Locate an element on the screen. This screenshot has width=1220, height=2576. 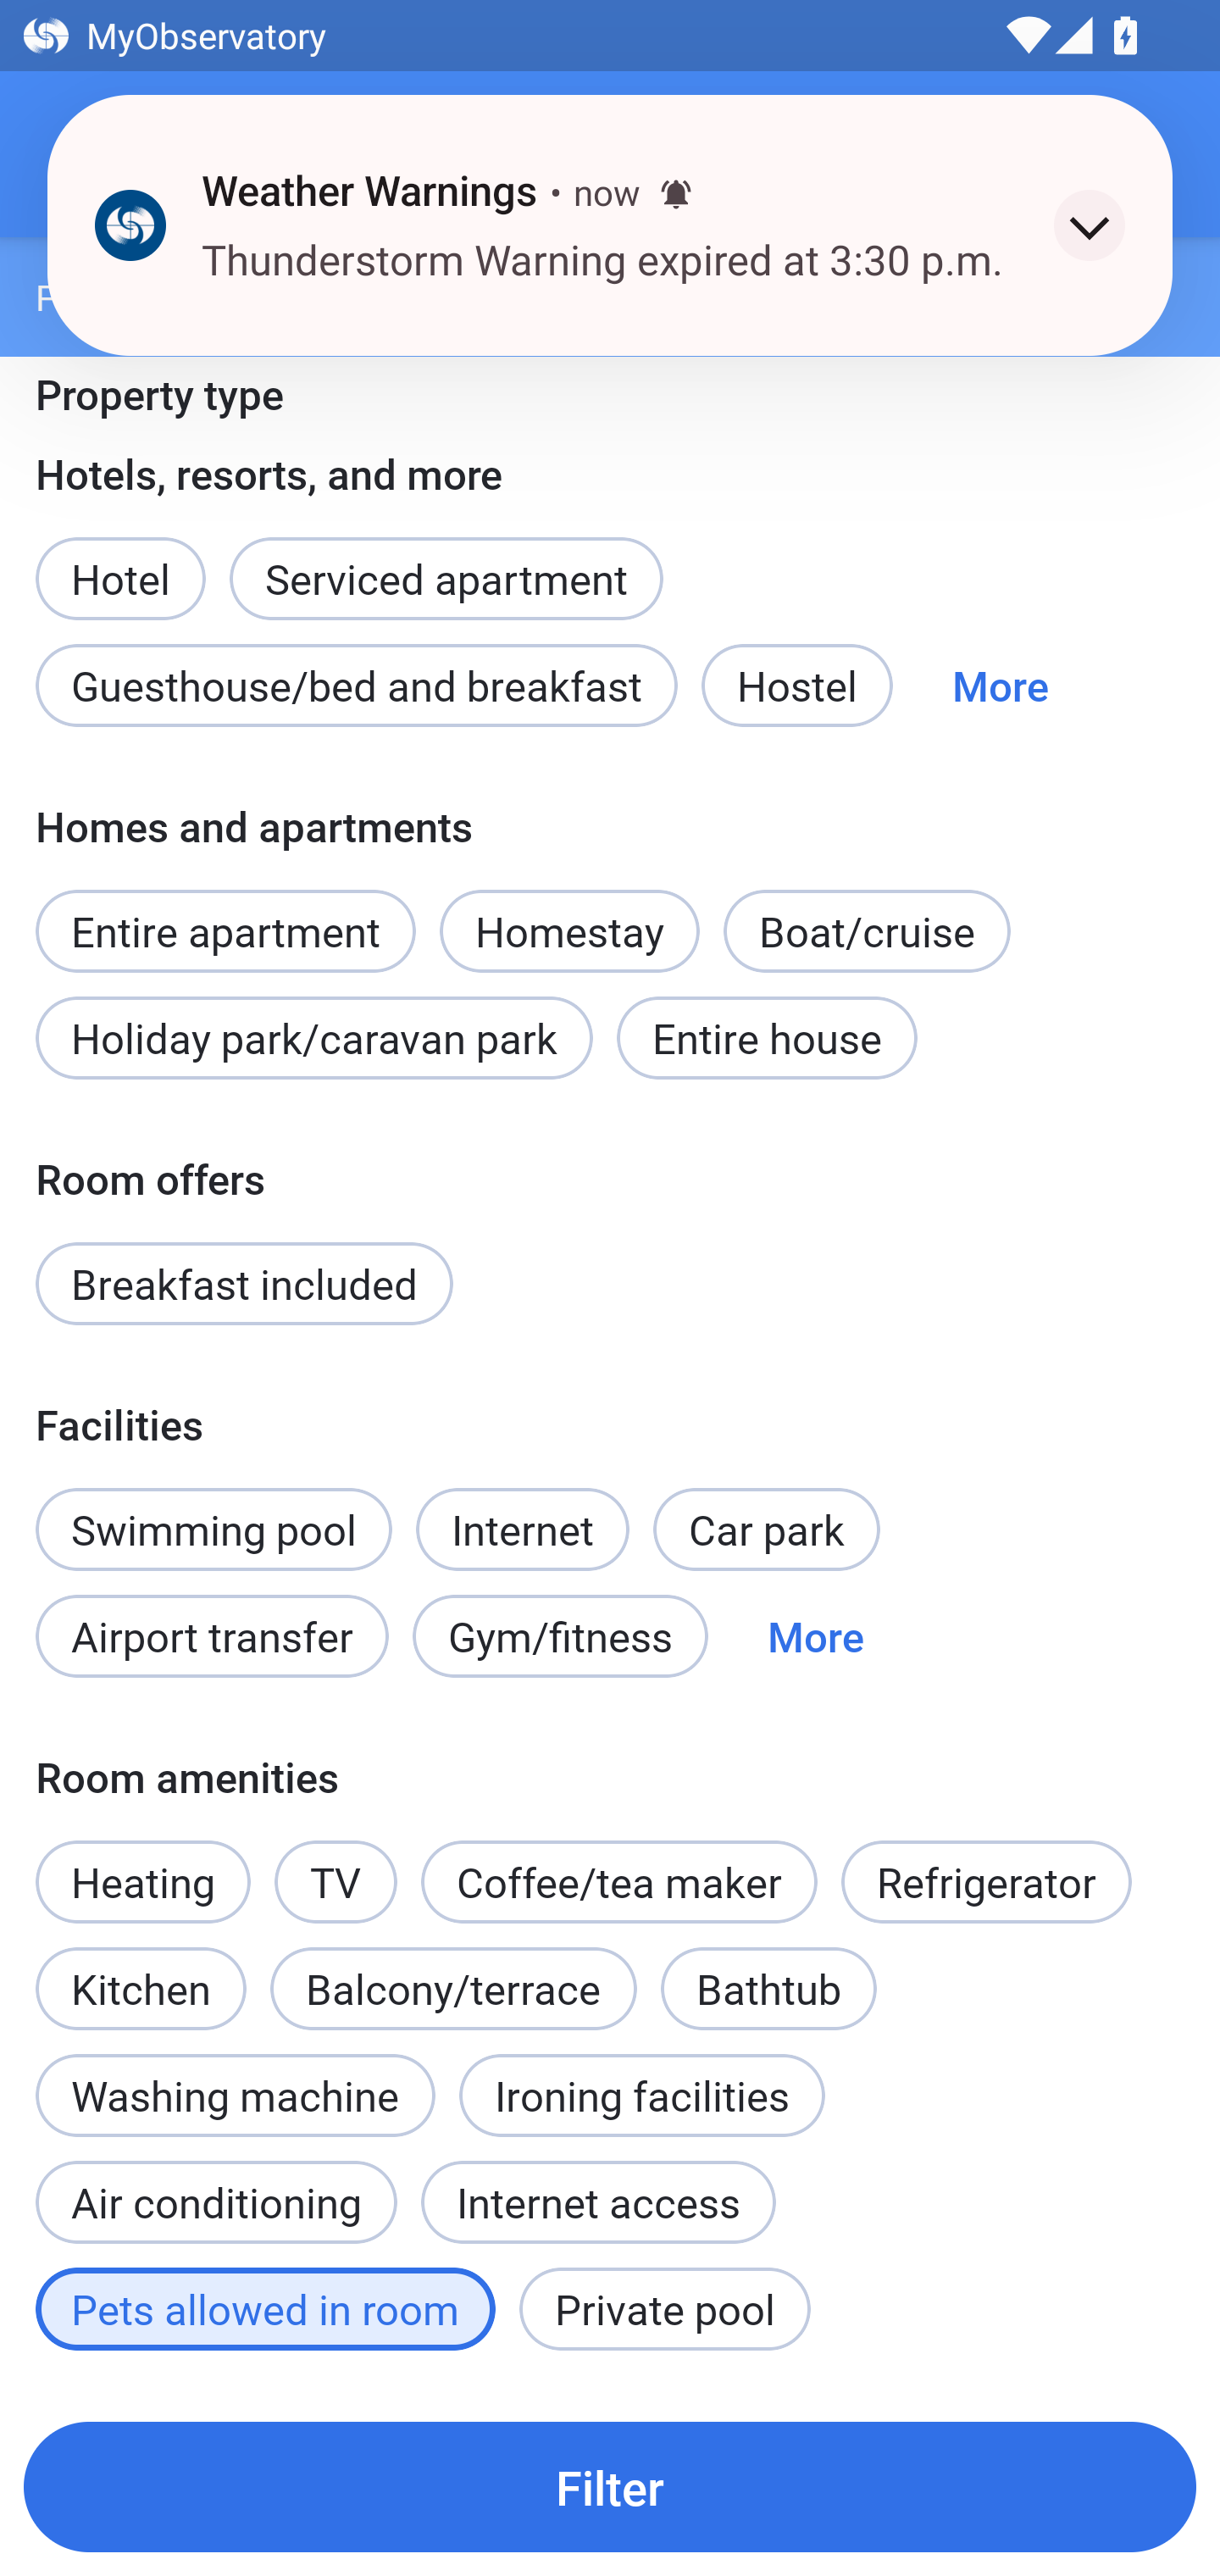
Coffee/tea maker is located at coordinates (618, 1881).